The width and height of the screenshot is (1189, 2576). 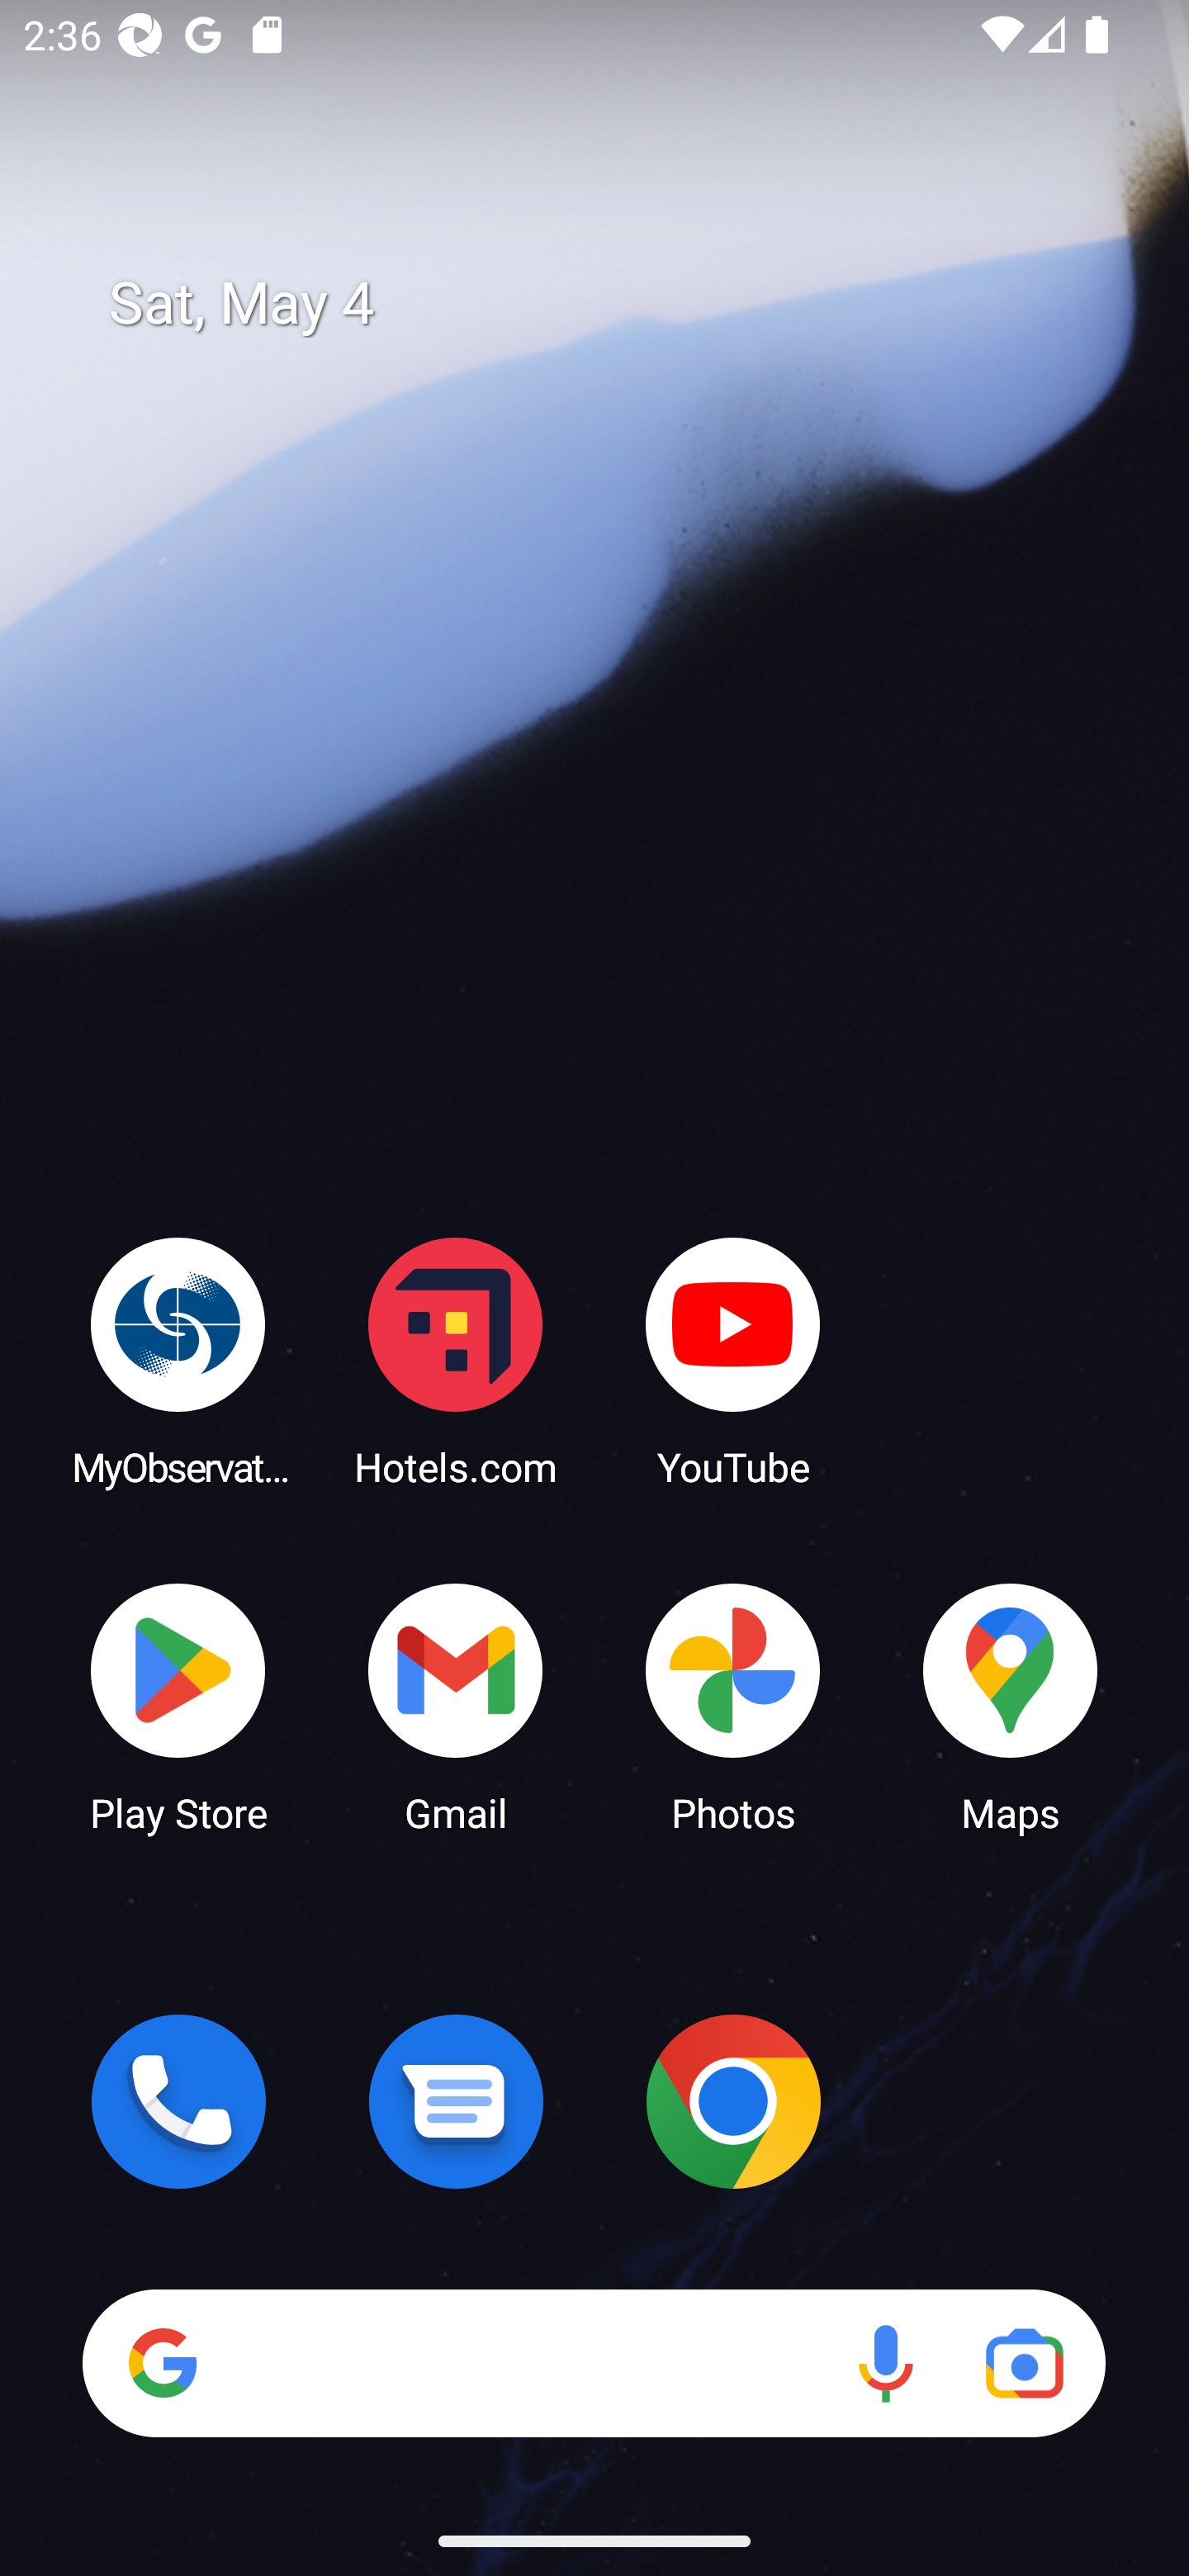 I want to click on Phone, so click(x=178, y=2101).